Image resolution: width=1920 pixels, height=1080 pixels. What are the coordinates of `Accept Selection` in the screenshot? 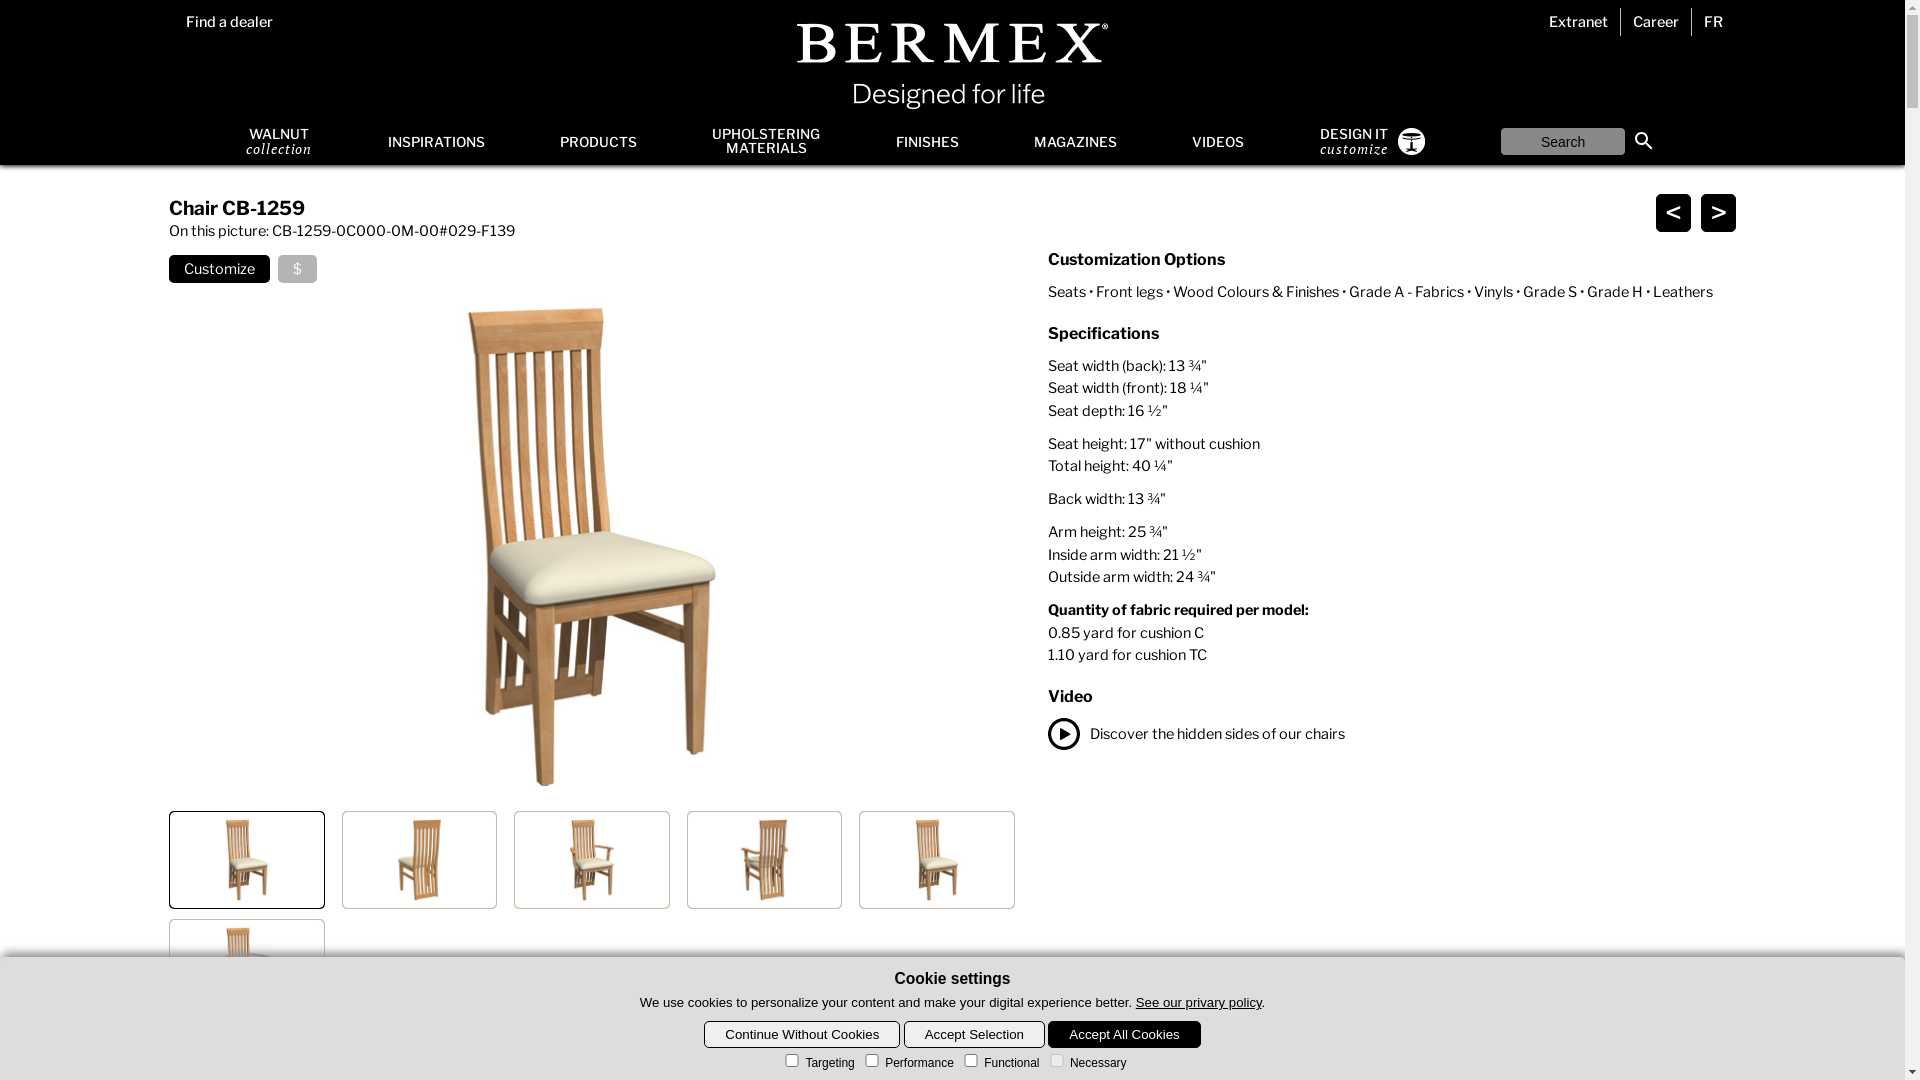 It's located at (974, 1034).